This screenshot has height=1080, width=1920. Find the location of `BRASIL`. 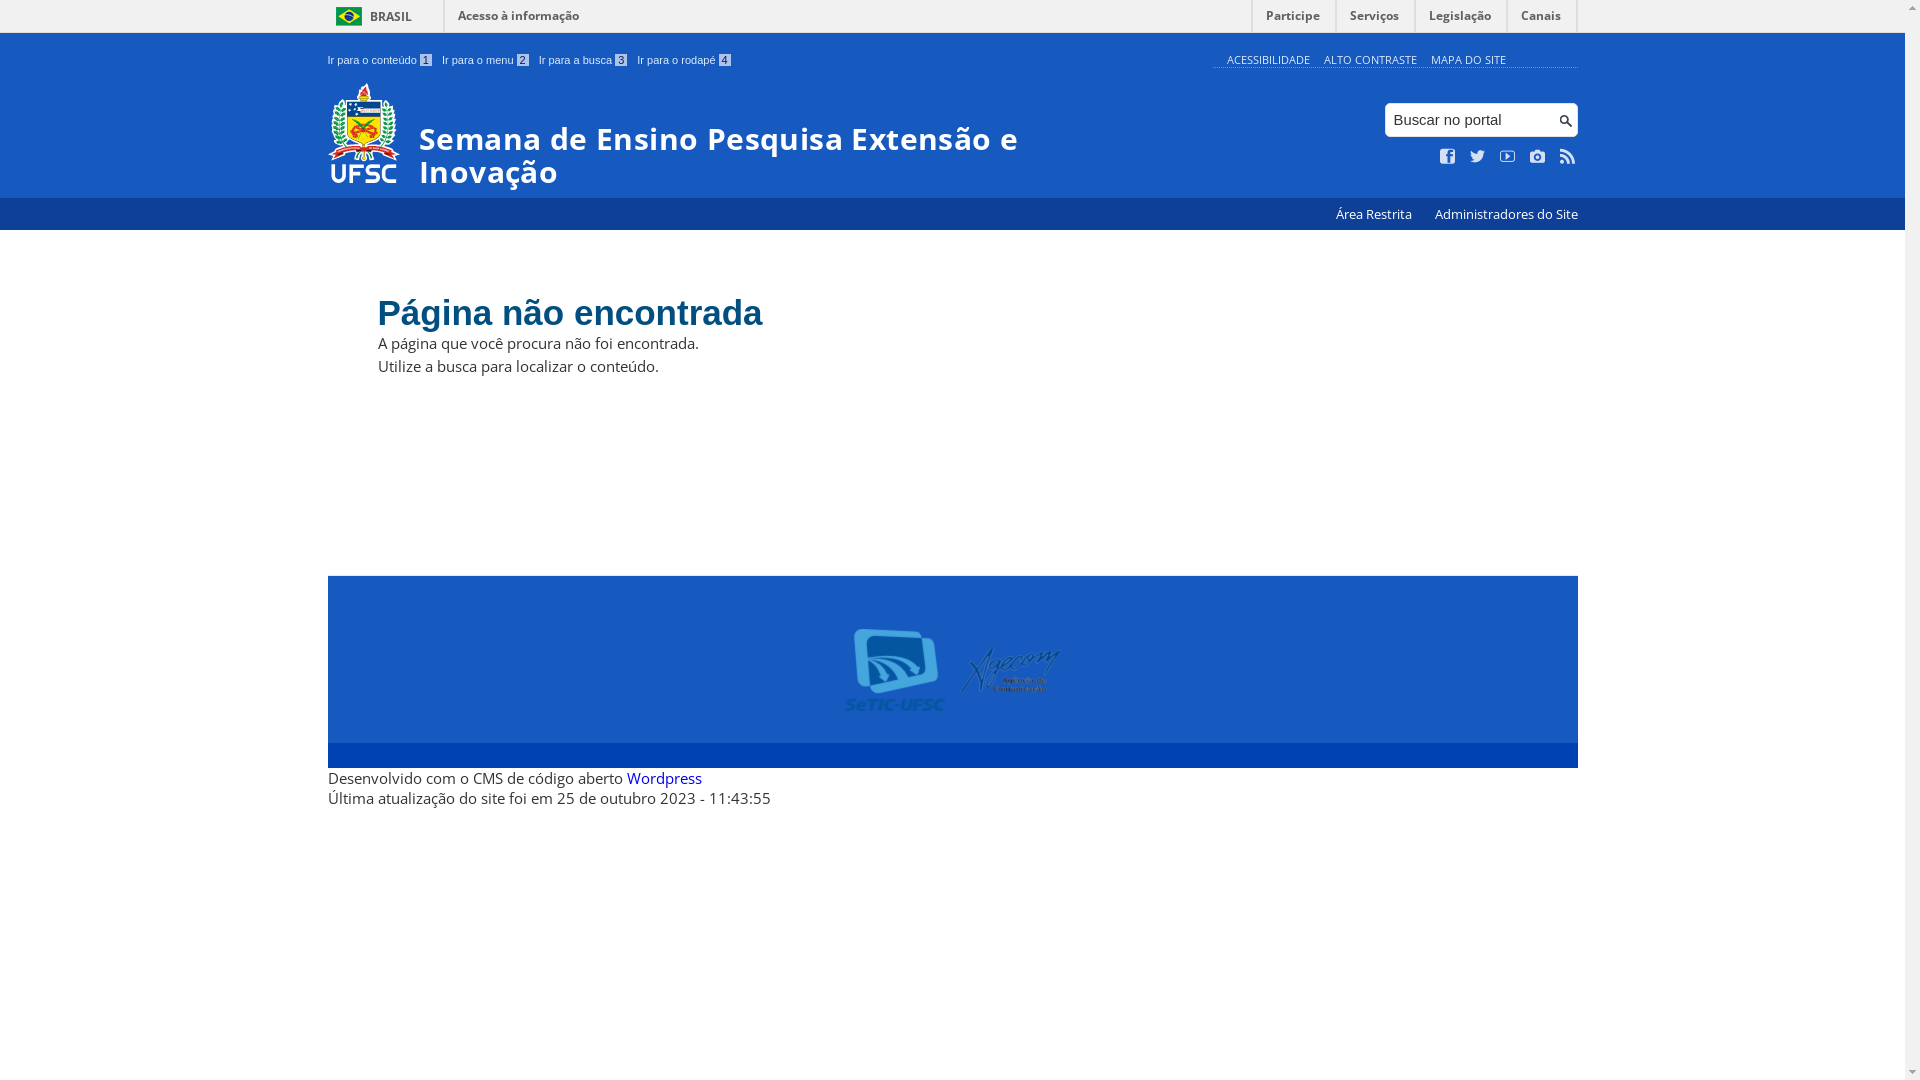

BRASIL is located at coordinates (370, 16).